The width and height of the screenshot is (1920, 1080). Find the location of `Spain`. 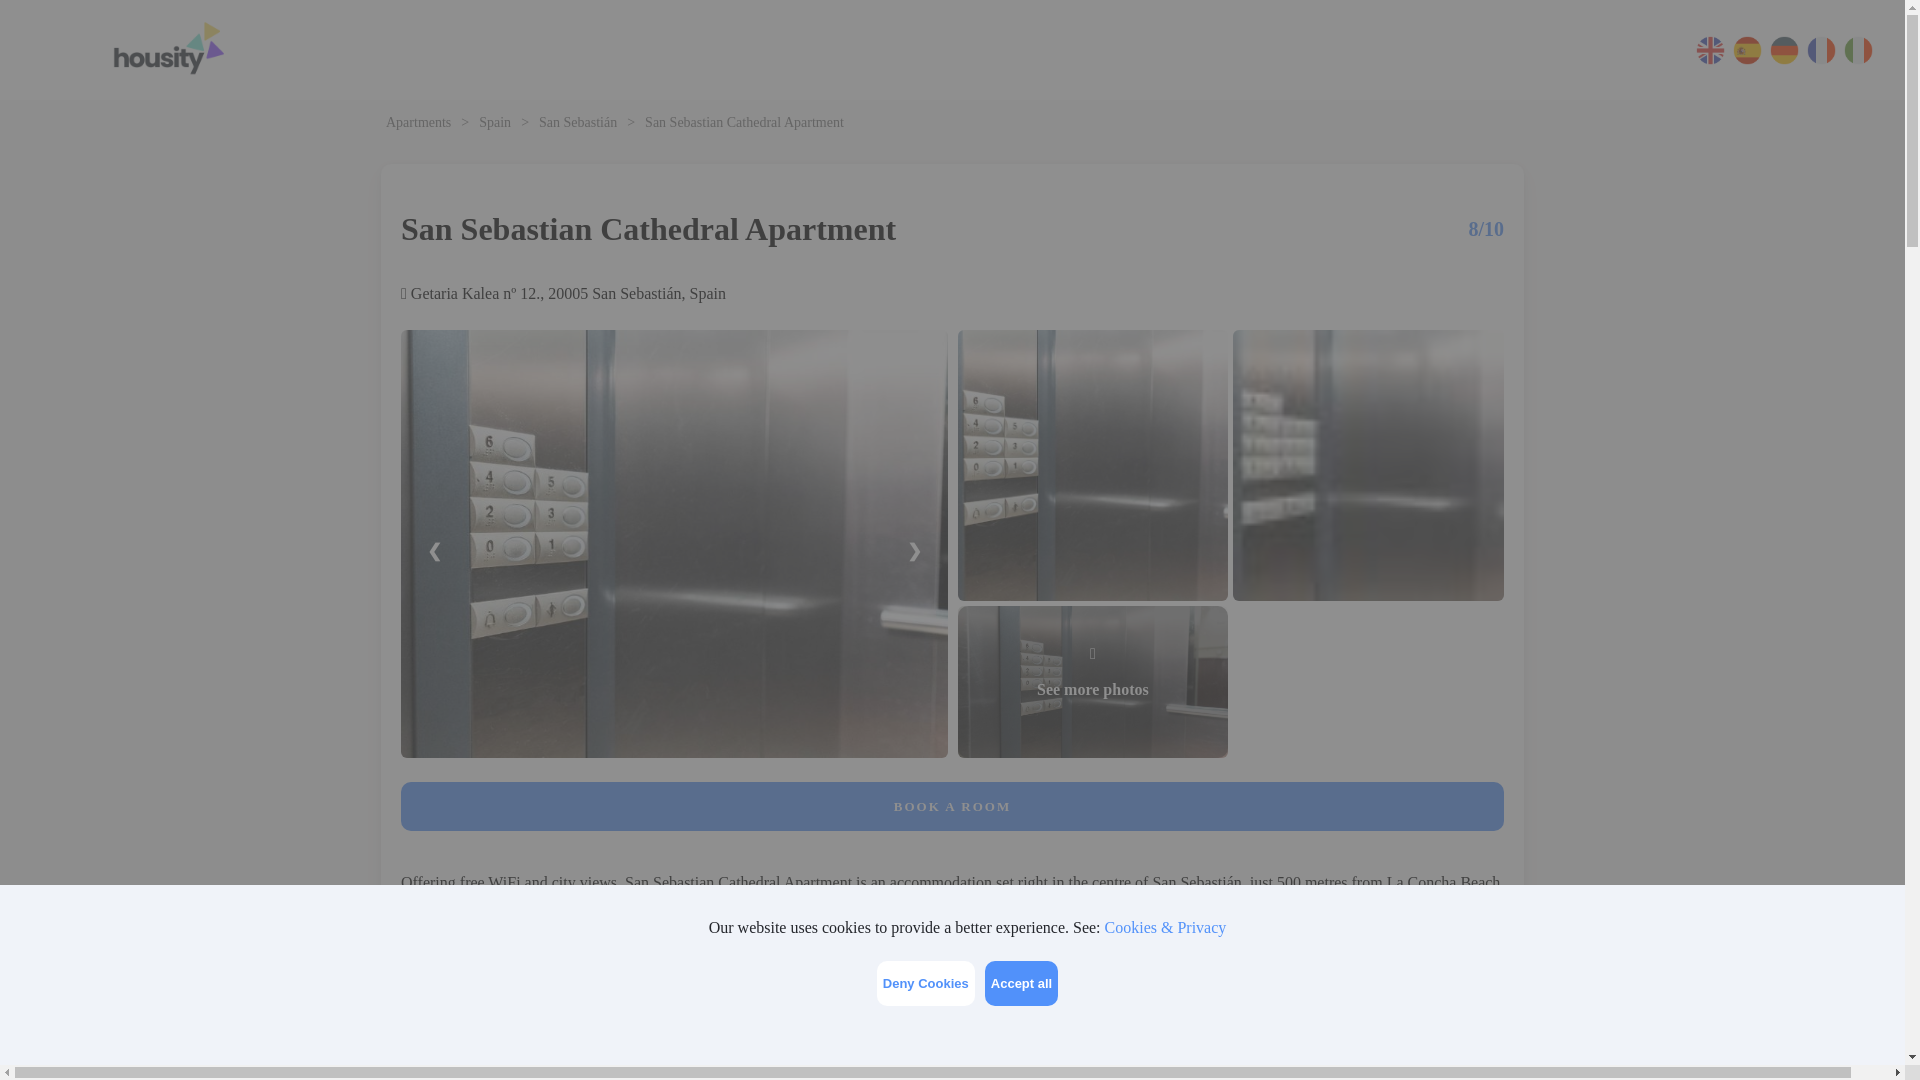

Spain is located at coordinates (494, 122).